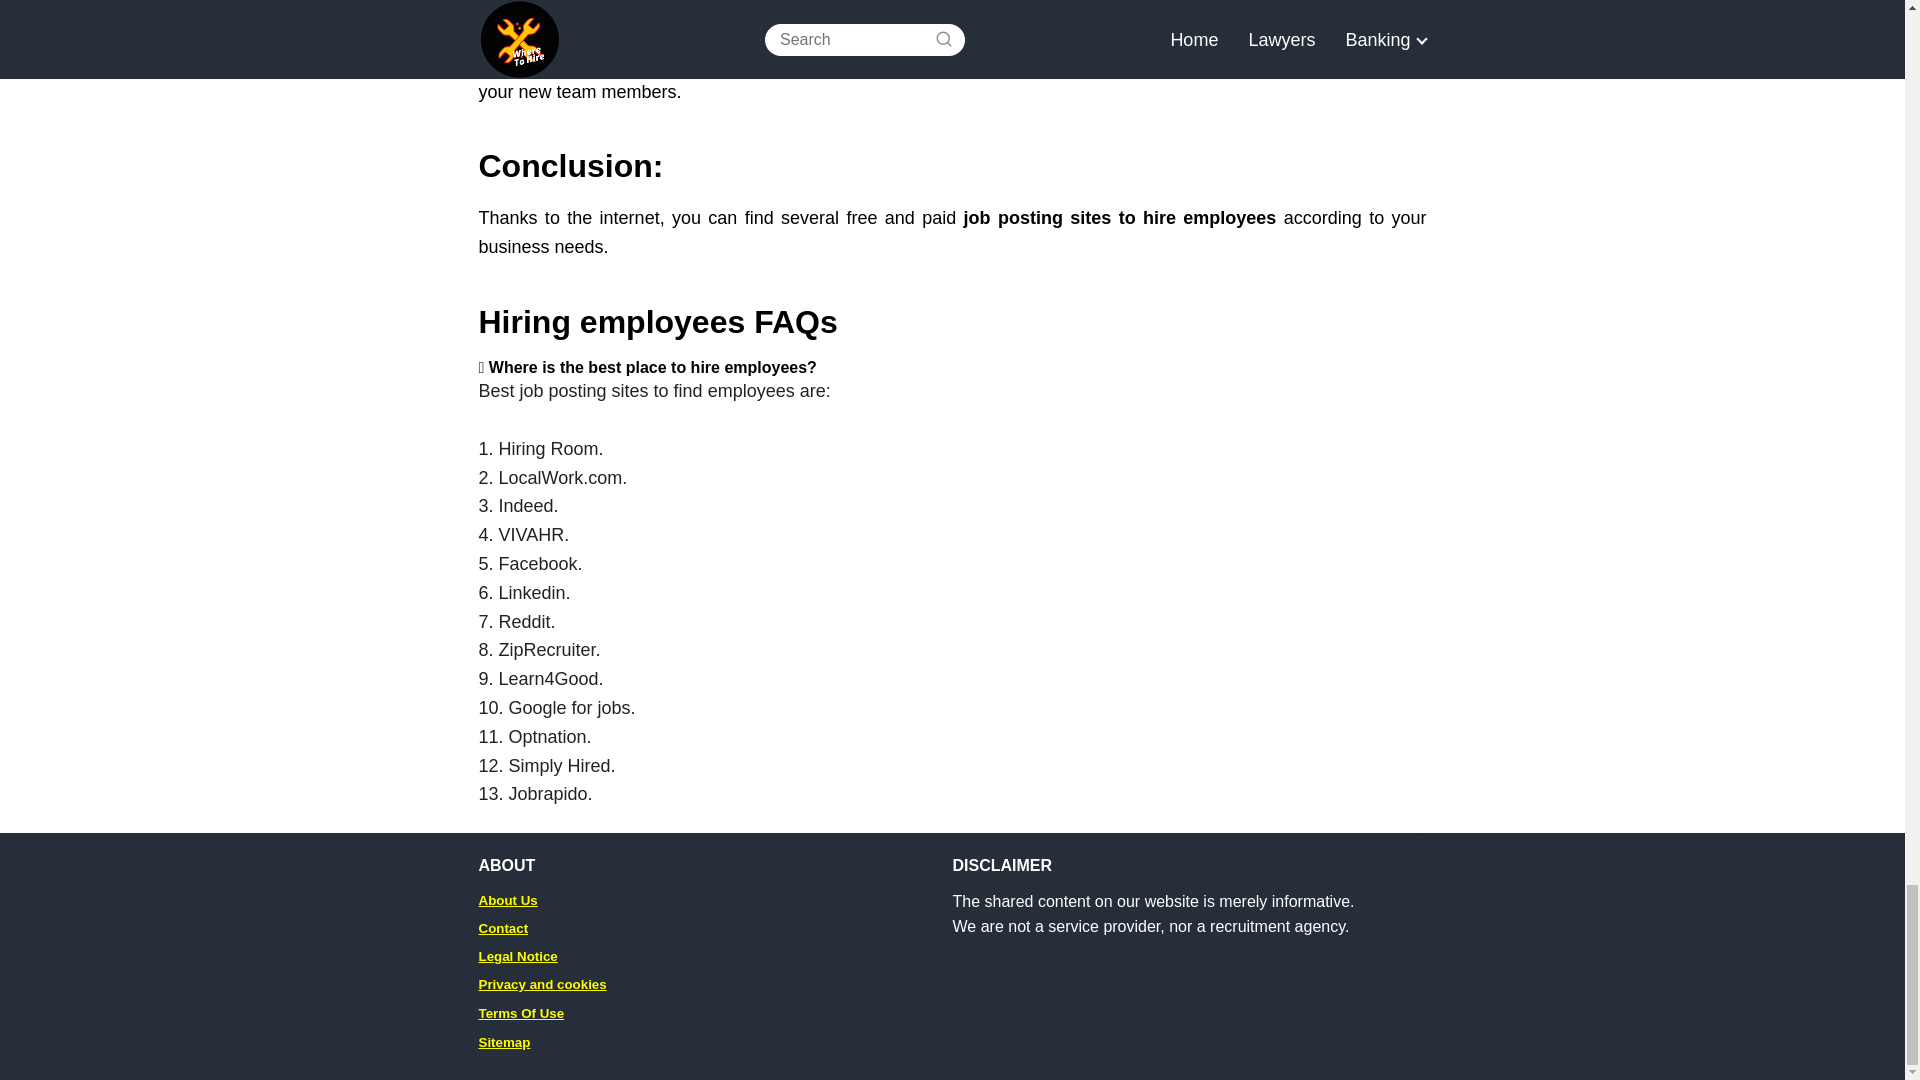 The image size is (1920, 1080). I want to click on Sitemap, so click(504, 1040).